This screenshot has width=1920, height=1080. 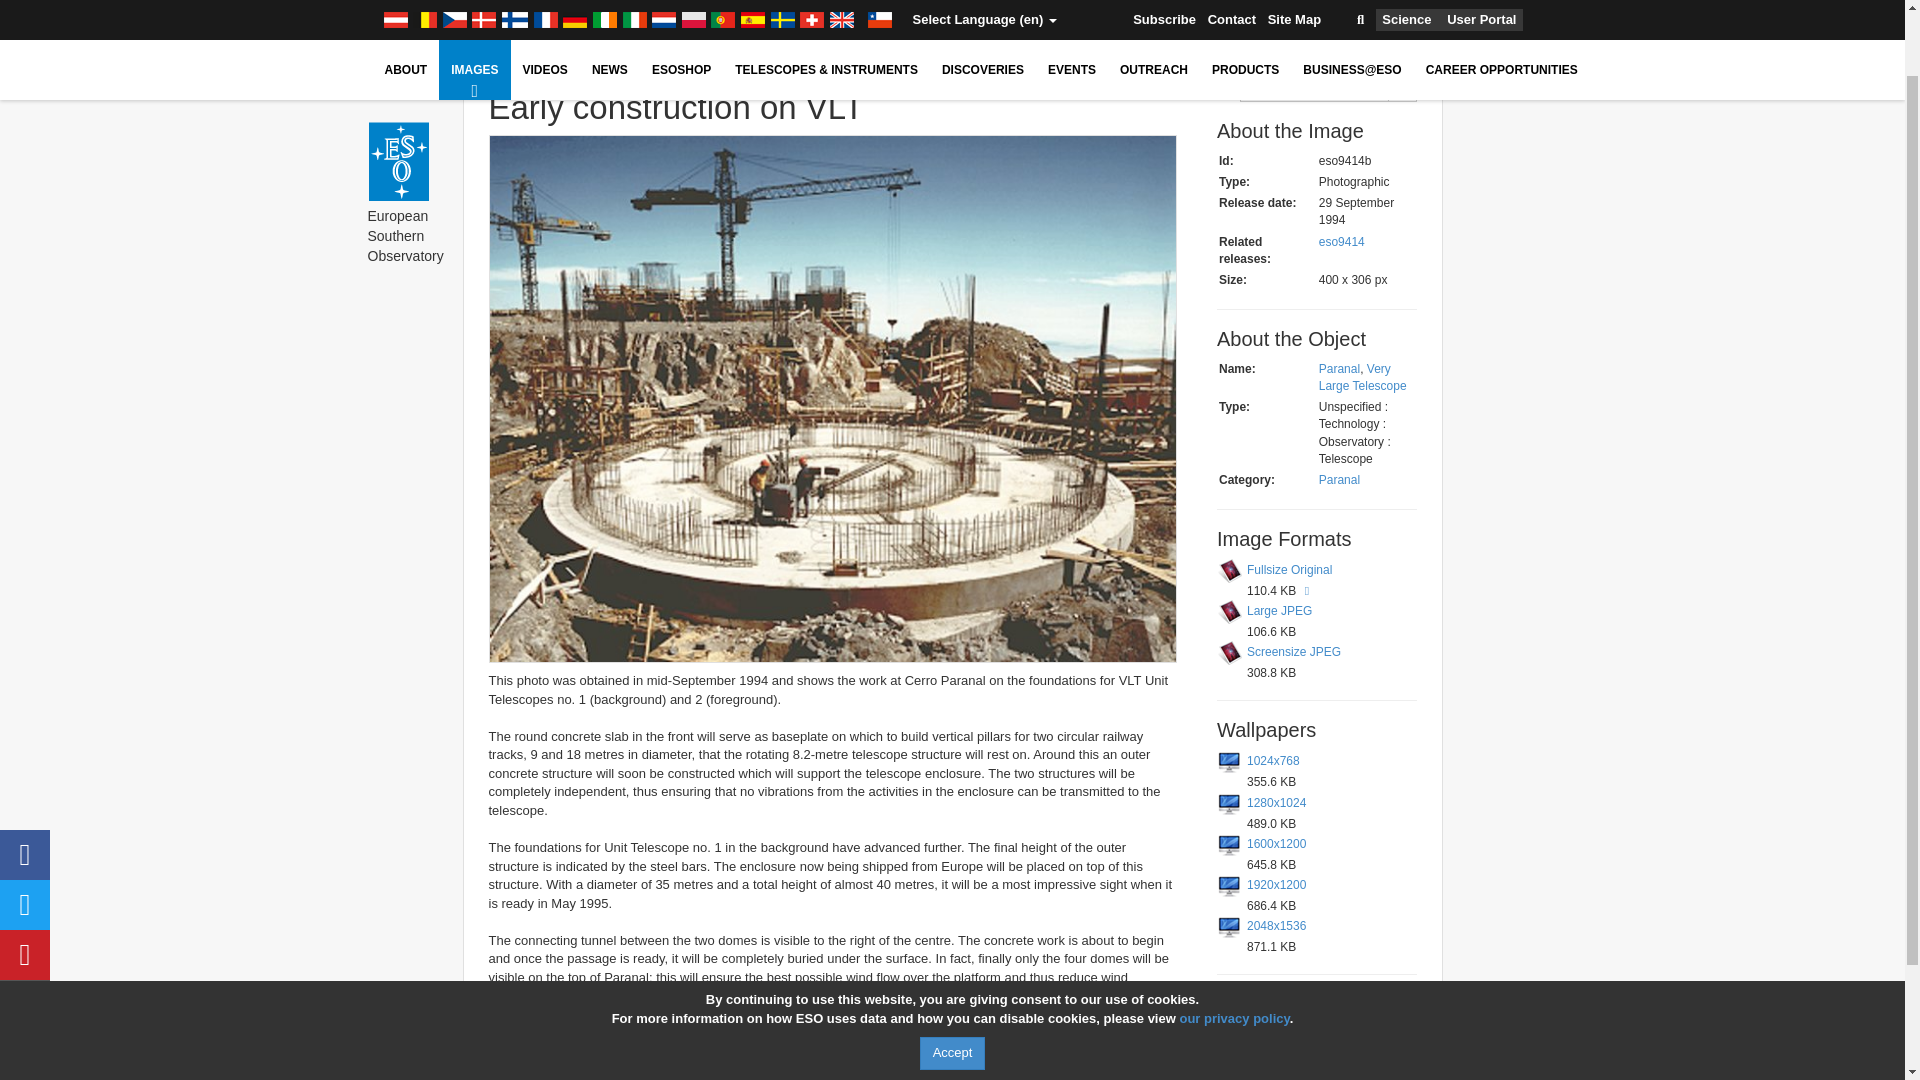 What do you see at coordinates (1233, 944) in the screenshot?
I see `our privacy policy` at bounding box center [1233, 944].